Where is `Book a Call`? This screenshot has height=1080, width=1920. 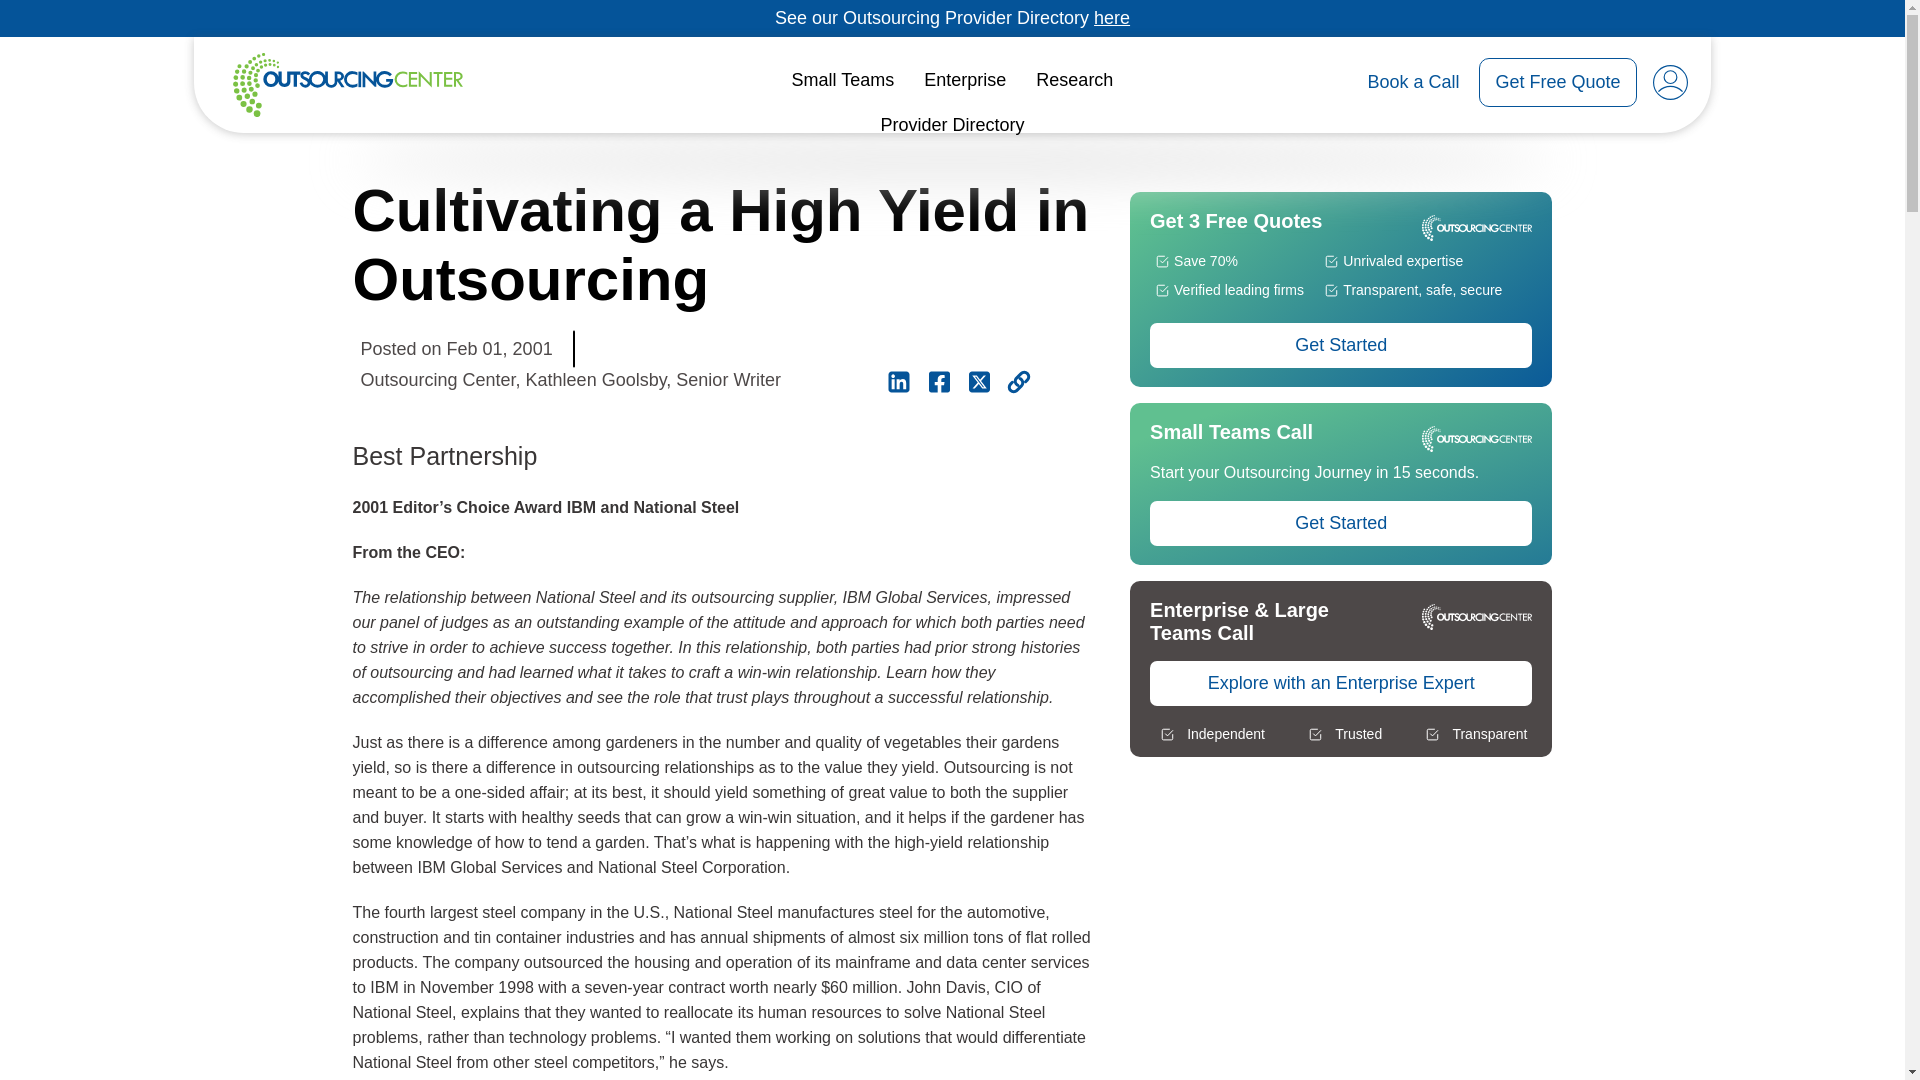
Book a Call is located at coordinates (1413, 82).